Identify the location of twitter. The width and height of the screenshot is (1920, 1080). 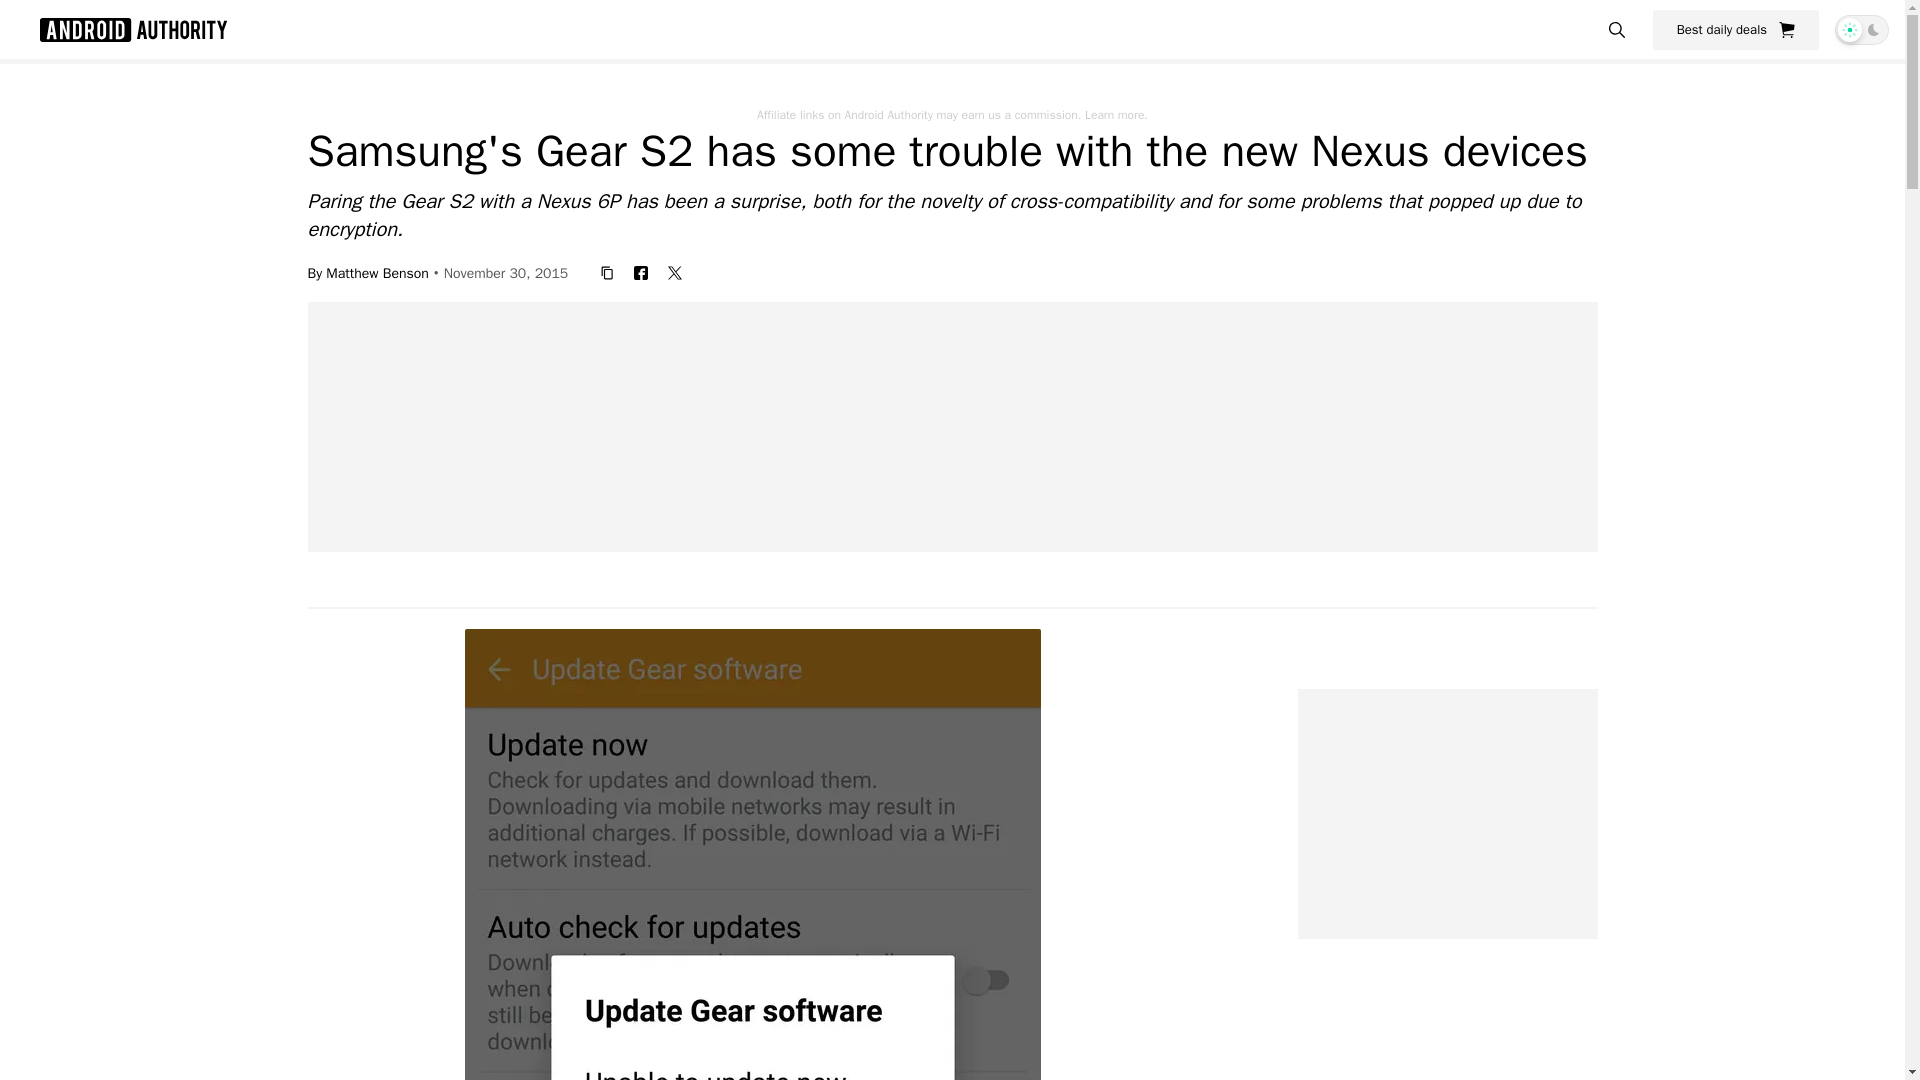
(674, 272).